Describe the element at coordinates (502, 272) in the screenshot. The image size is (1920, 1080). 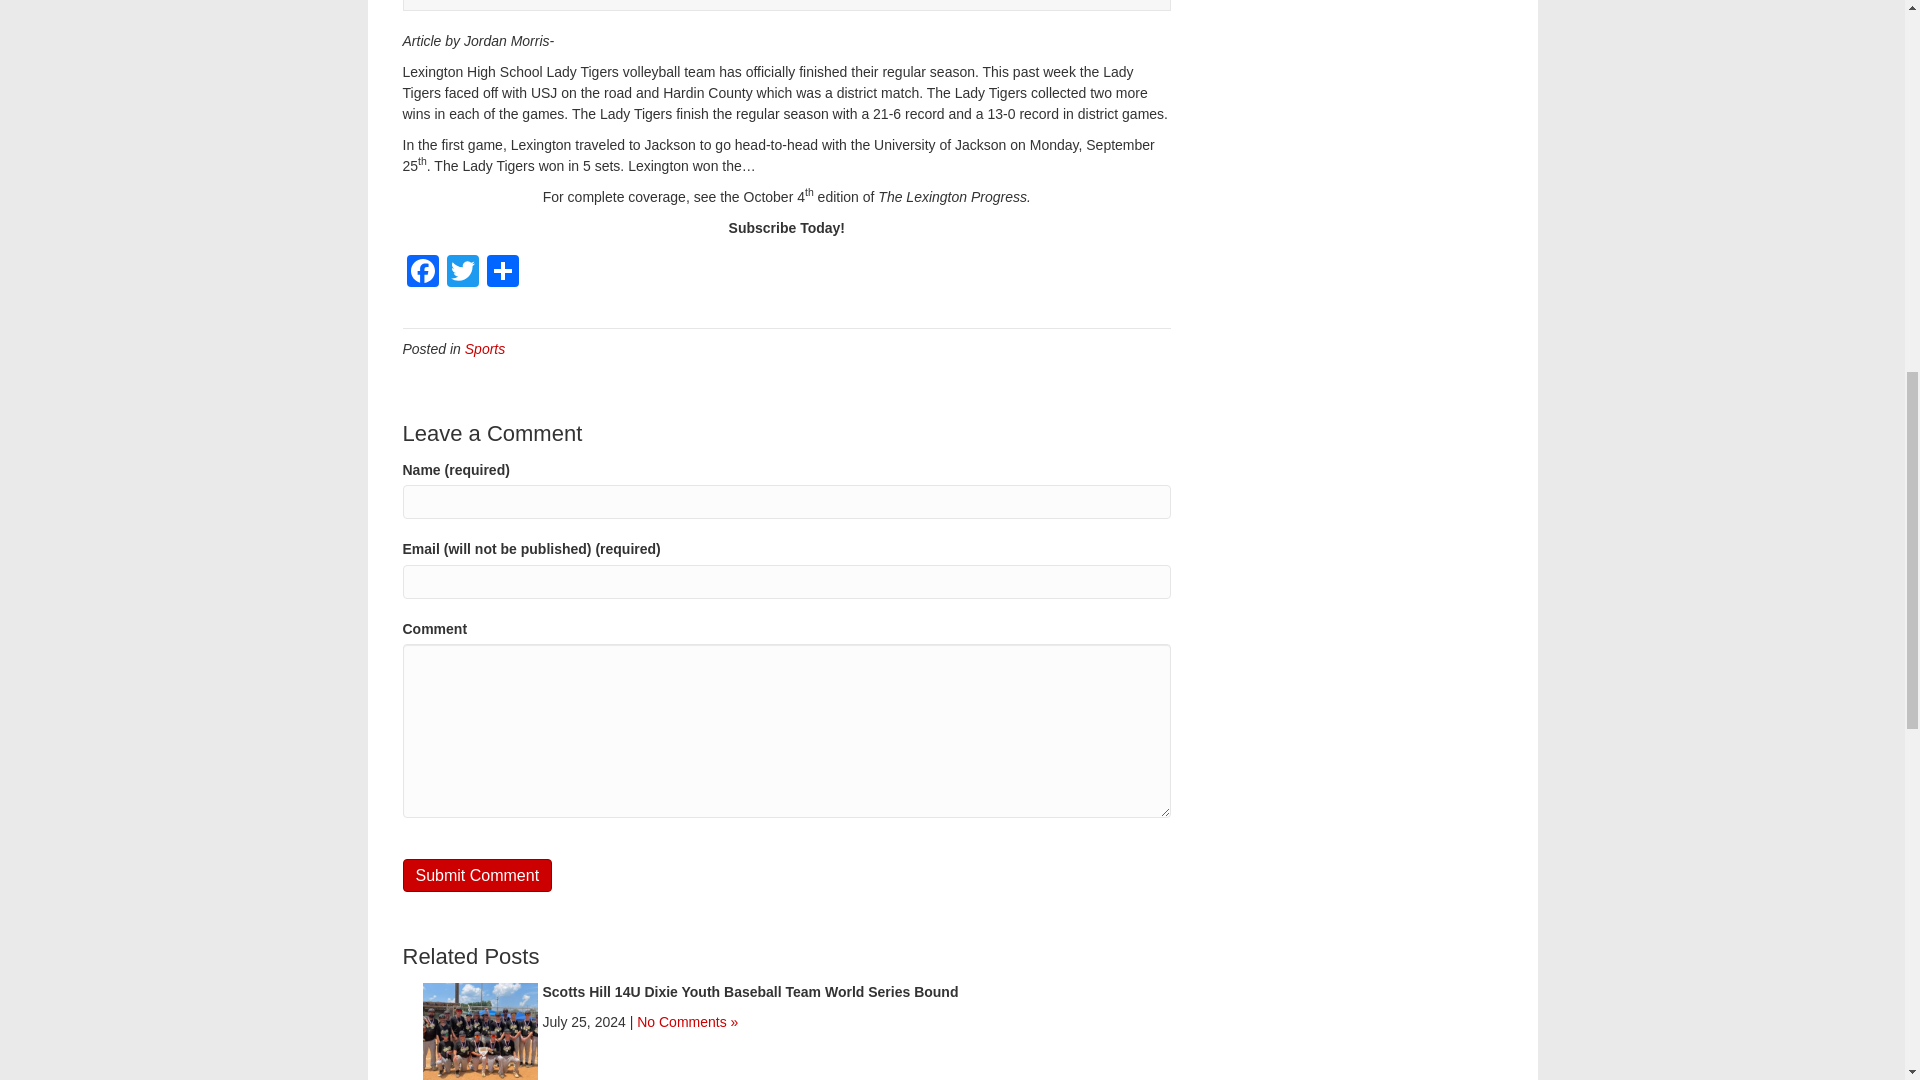
I see `Share` at that location.